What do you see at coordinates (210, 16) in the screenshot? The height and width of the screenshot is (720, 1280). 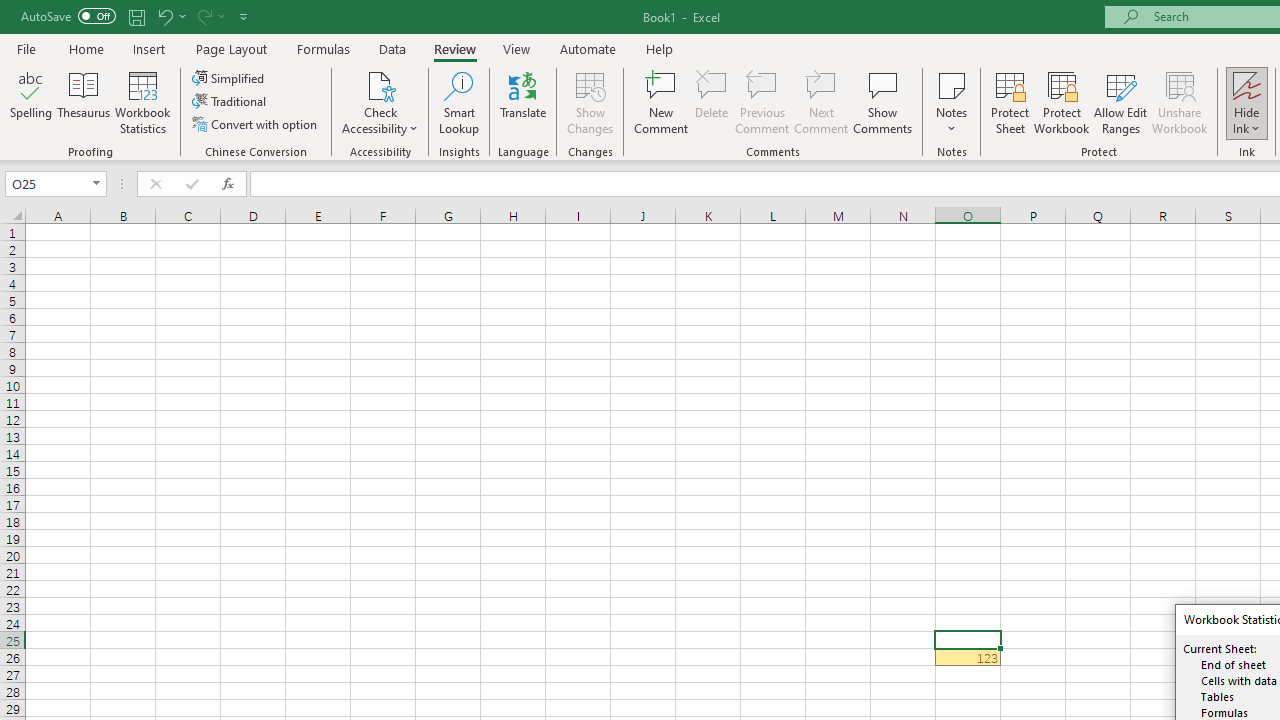 I see `Redo` at bounding box center [210, 16].